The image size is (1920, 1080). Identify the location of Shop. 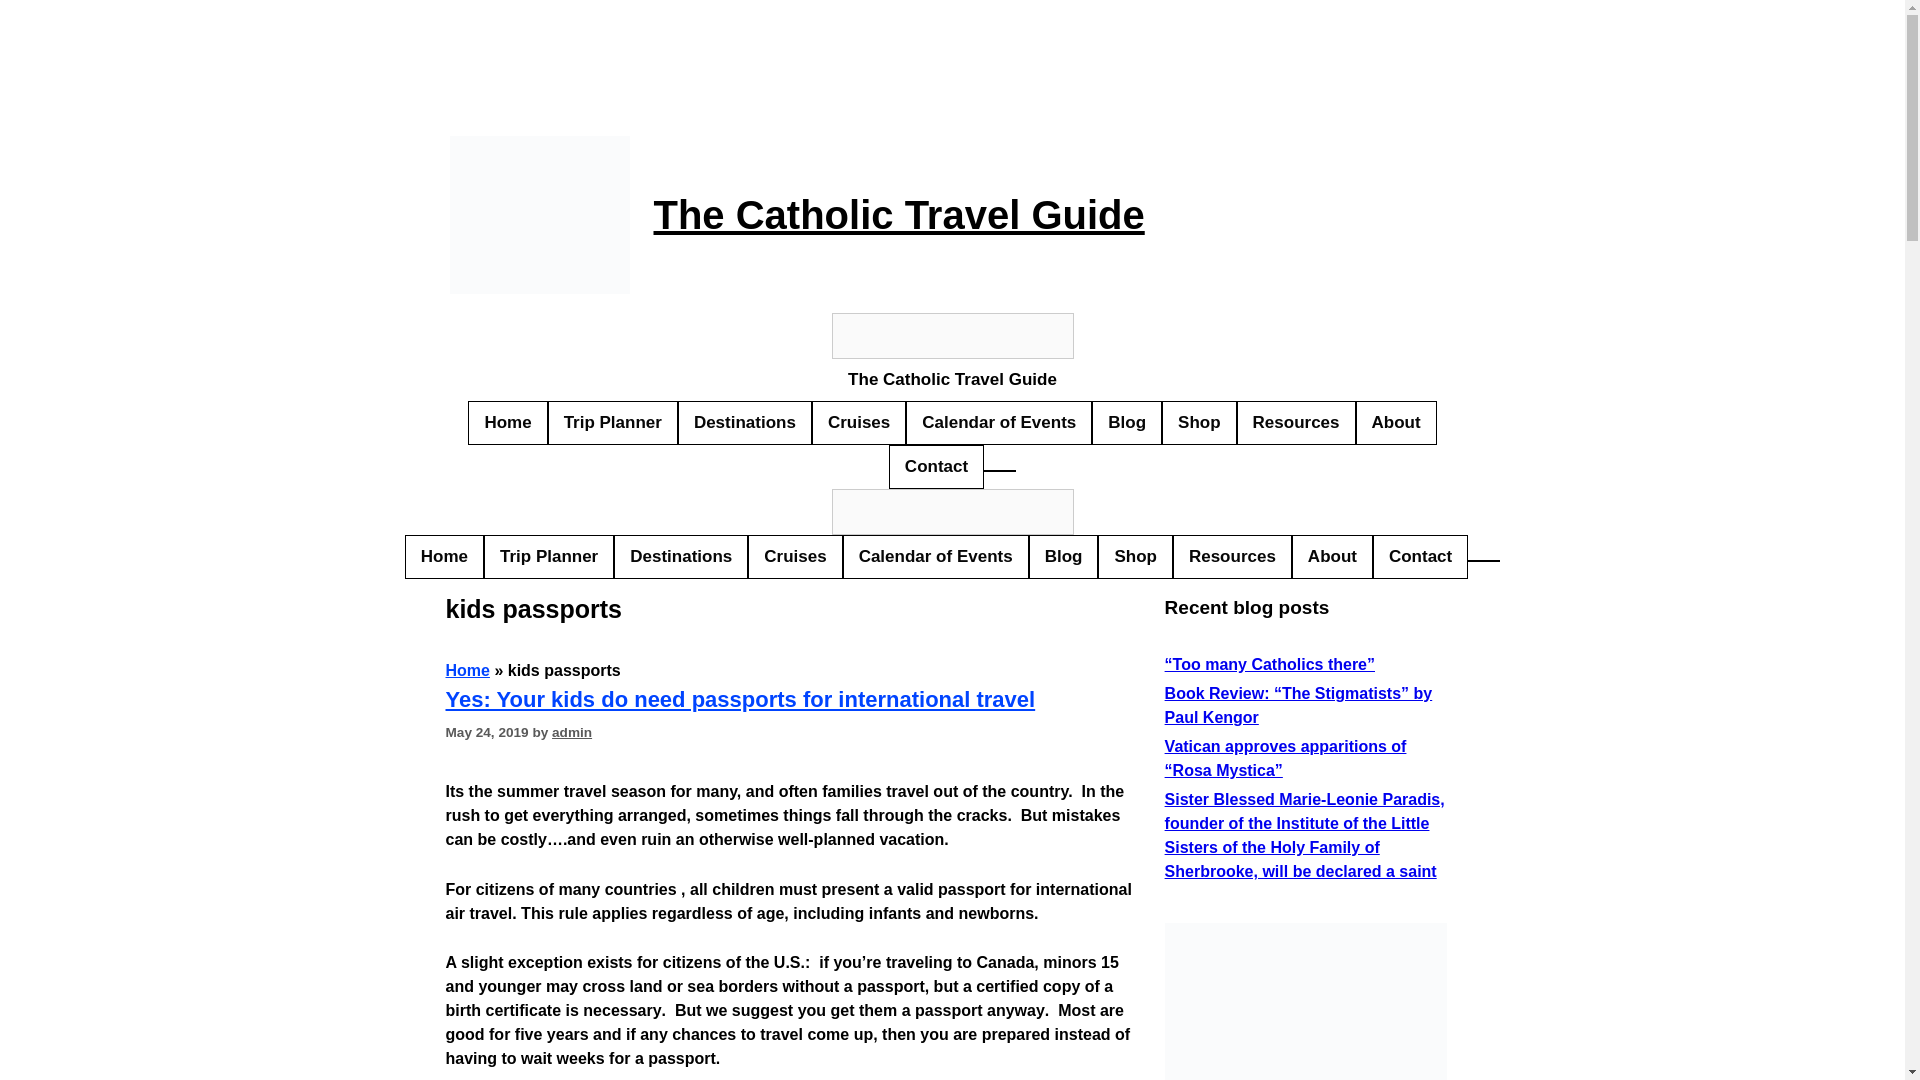
(1200, 422).